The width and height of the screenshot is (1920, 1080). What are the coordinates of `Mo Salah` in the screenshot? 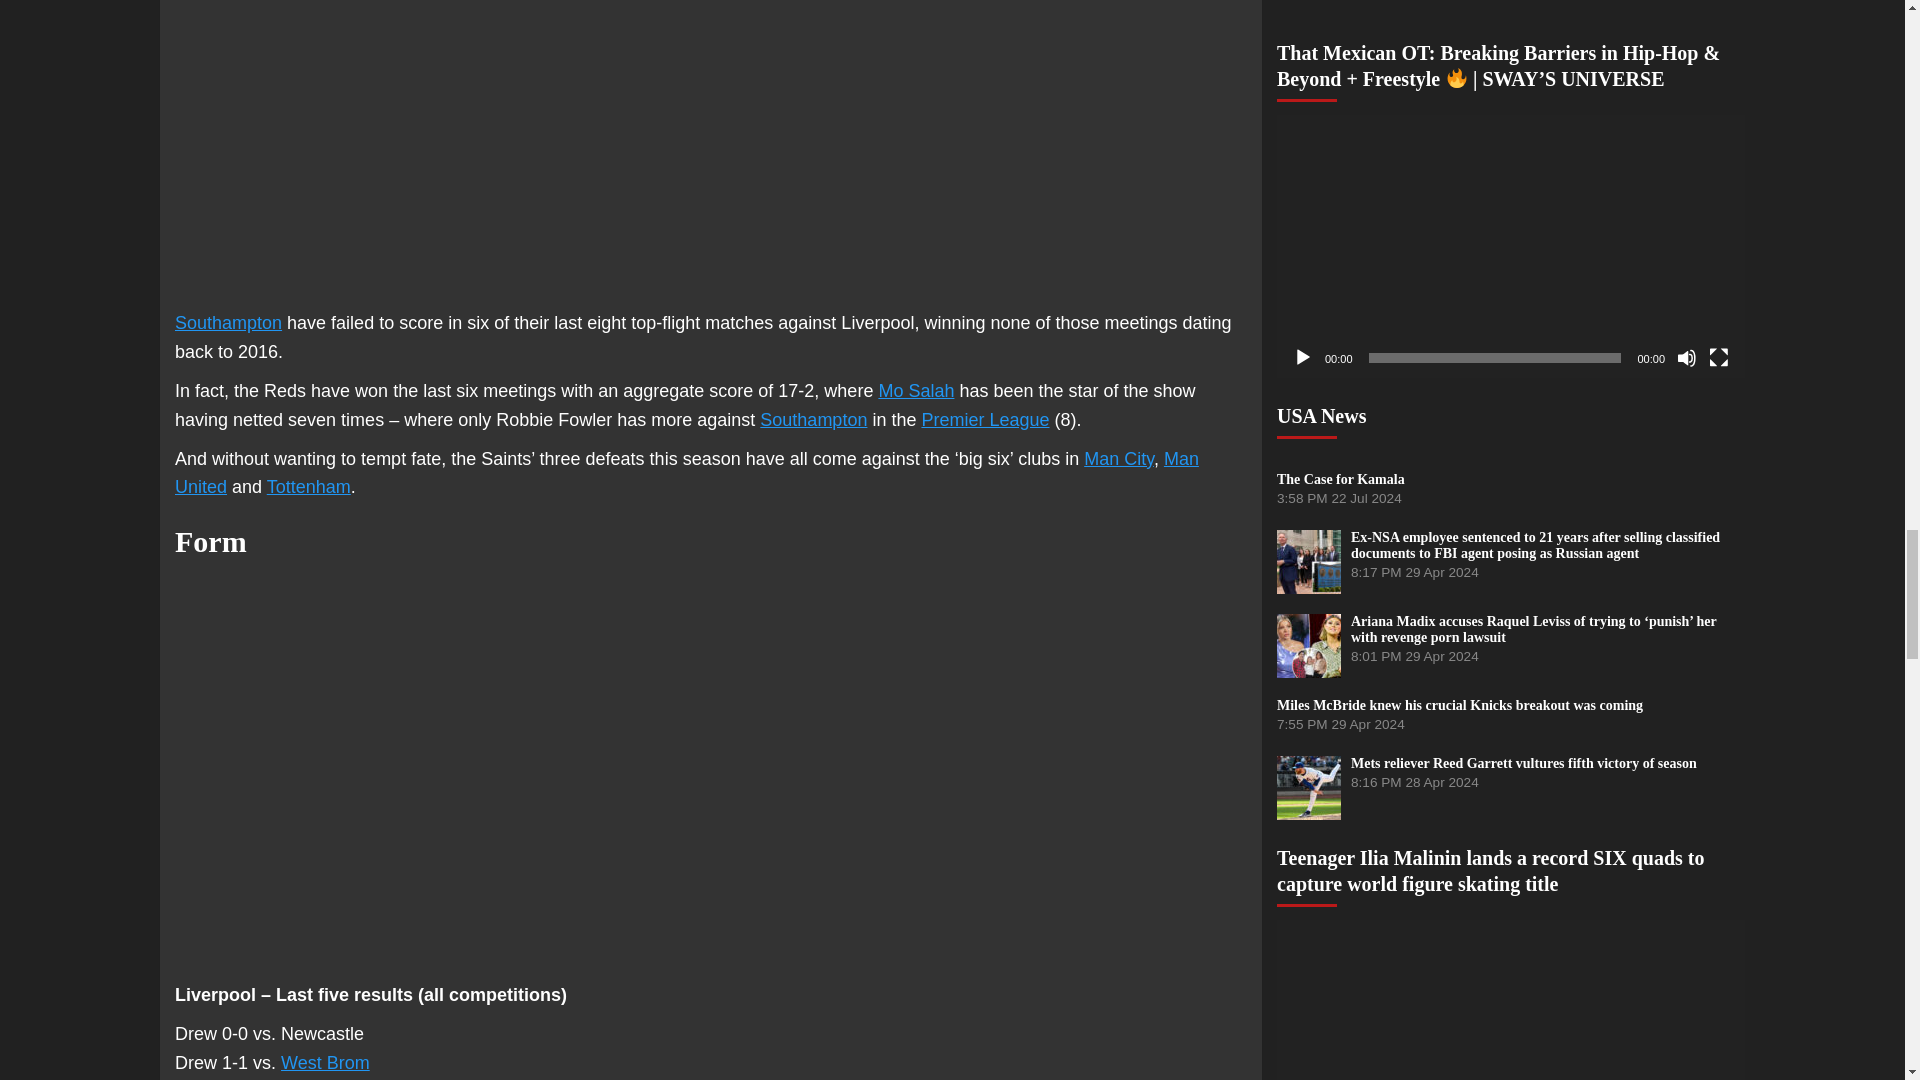 It's located at (916, 390).